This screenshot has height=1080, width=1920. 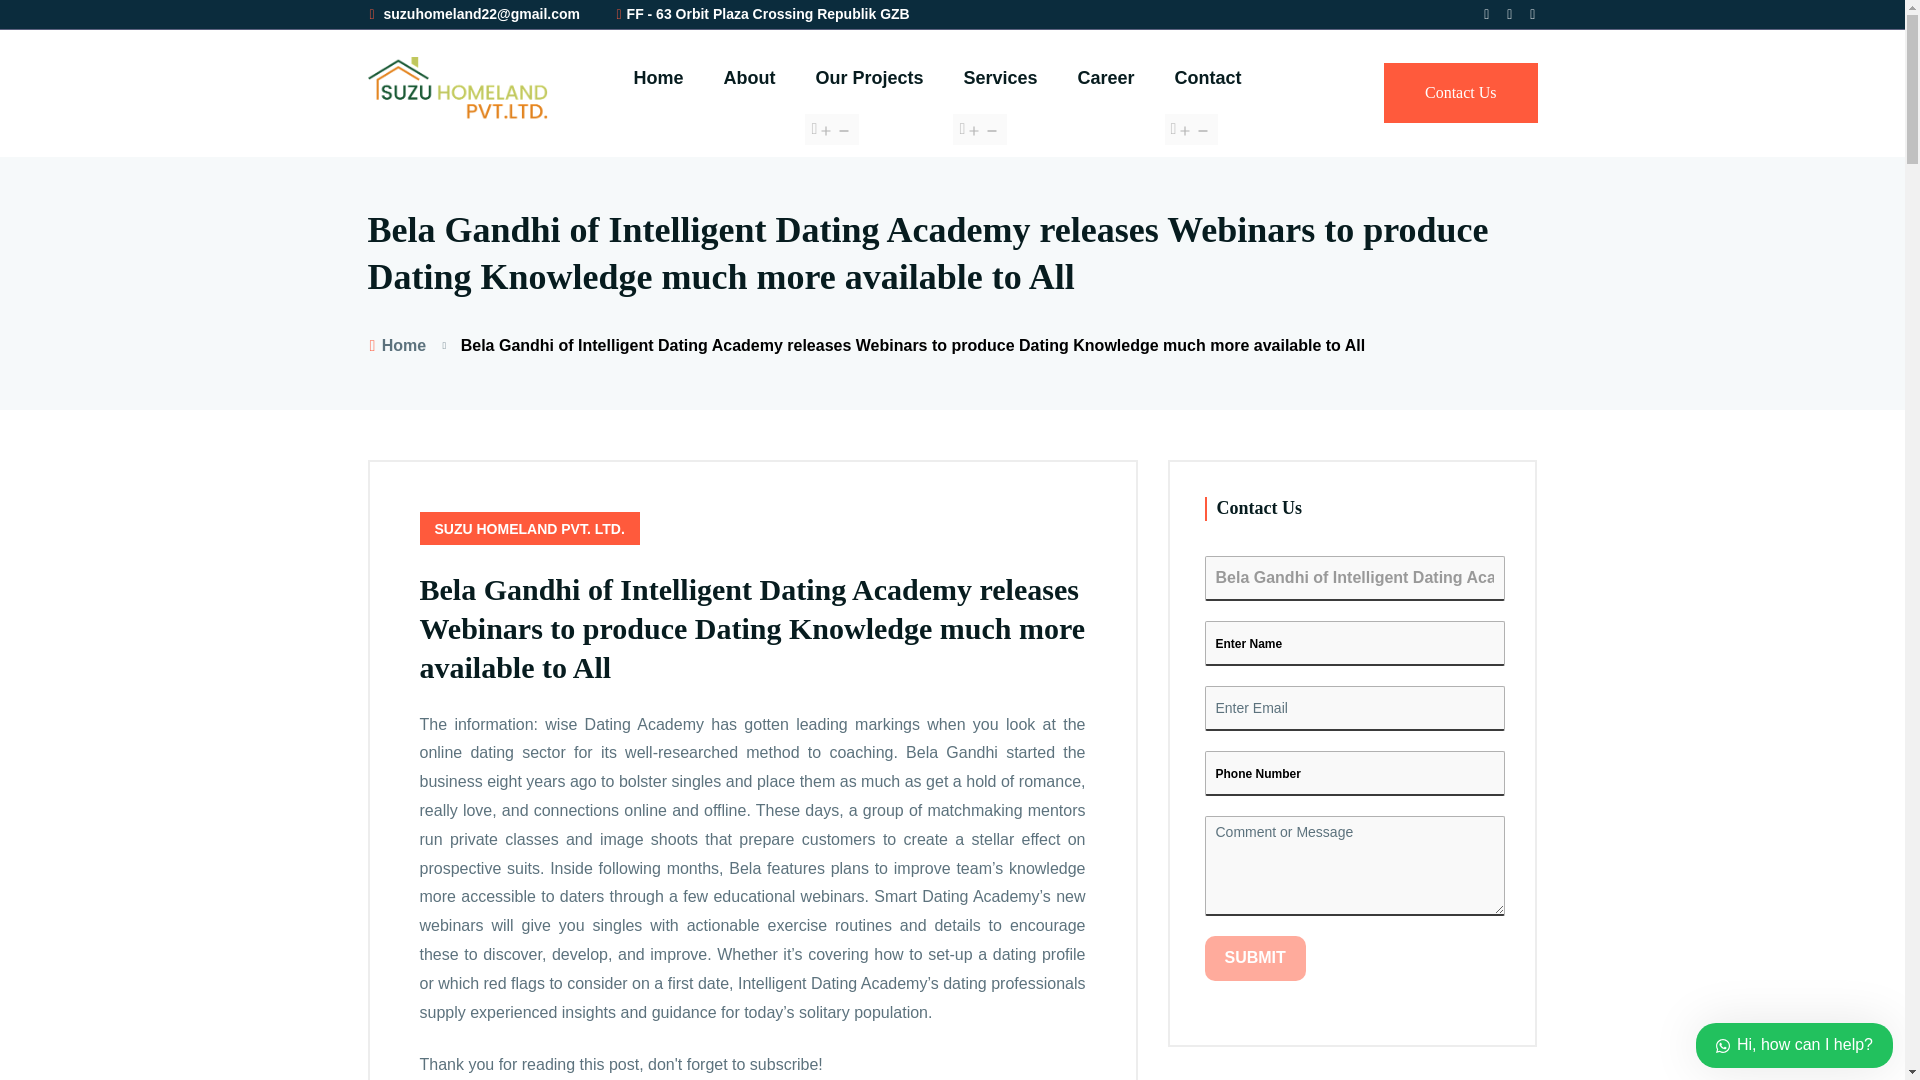 What do you see at coordinates (1254, 958) in the screenshot?
I see `SUBMIT` at bounding box center [1254, 958].